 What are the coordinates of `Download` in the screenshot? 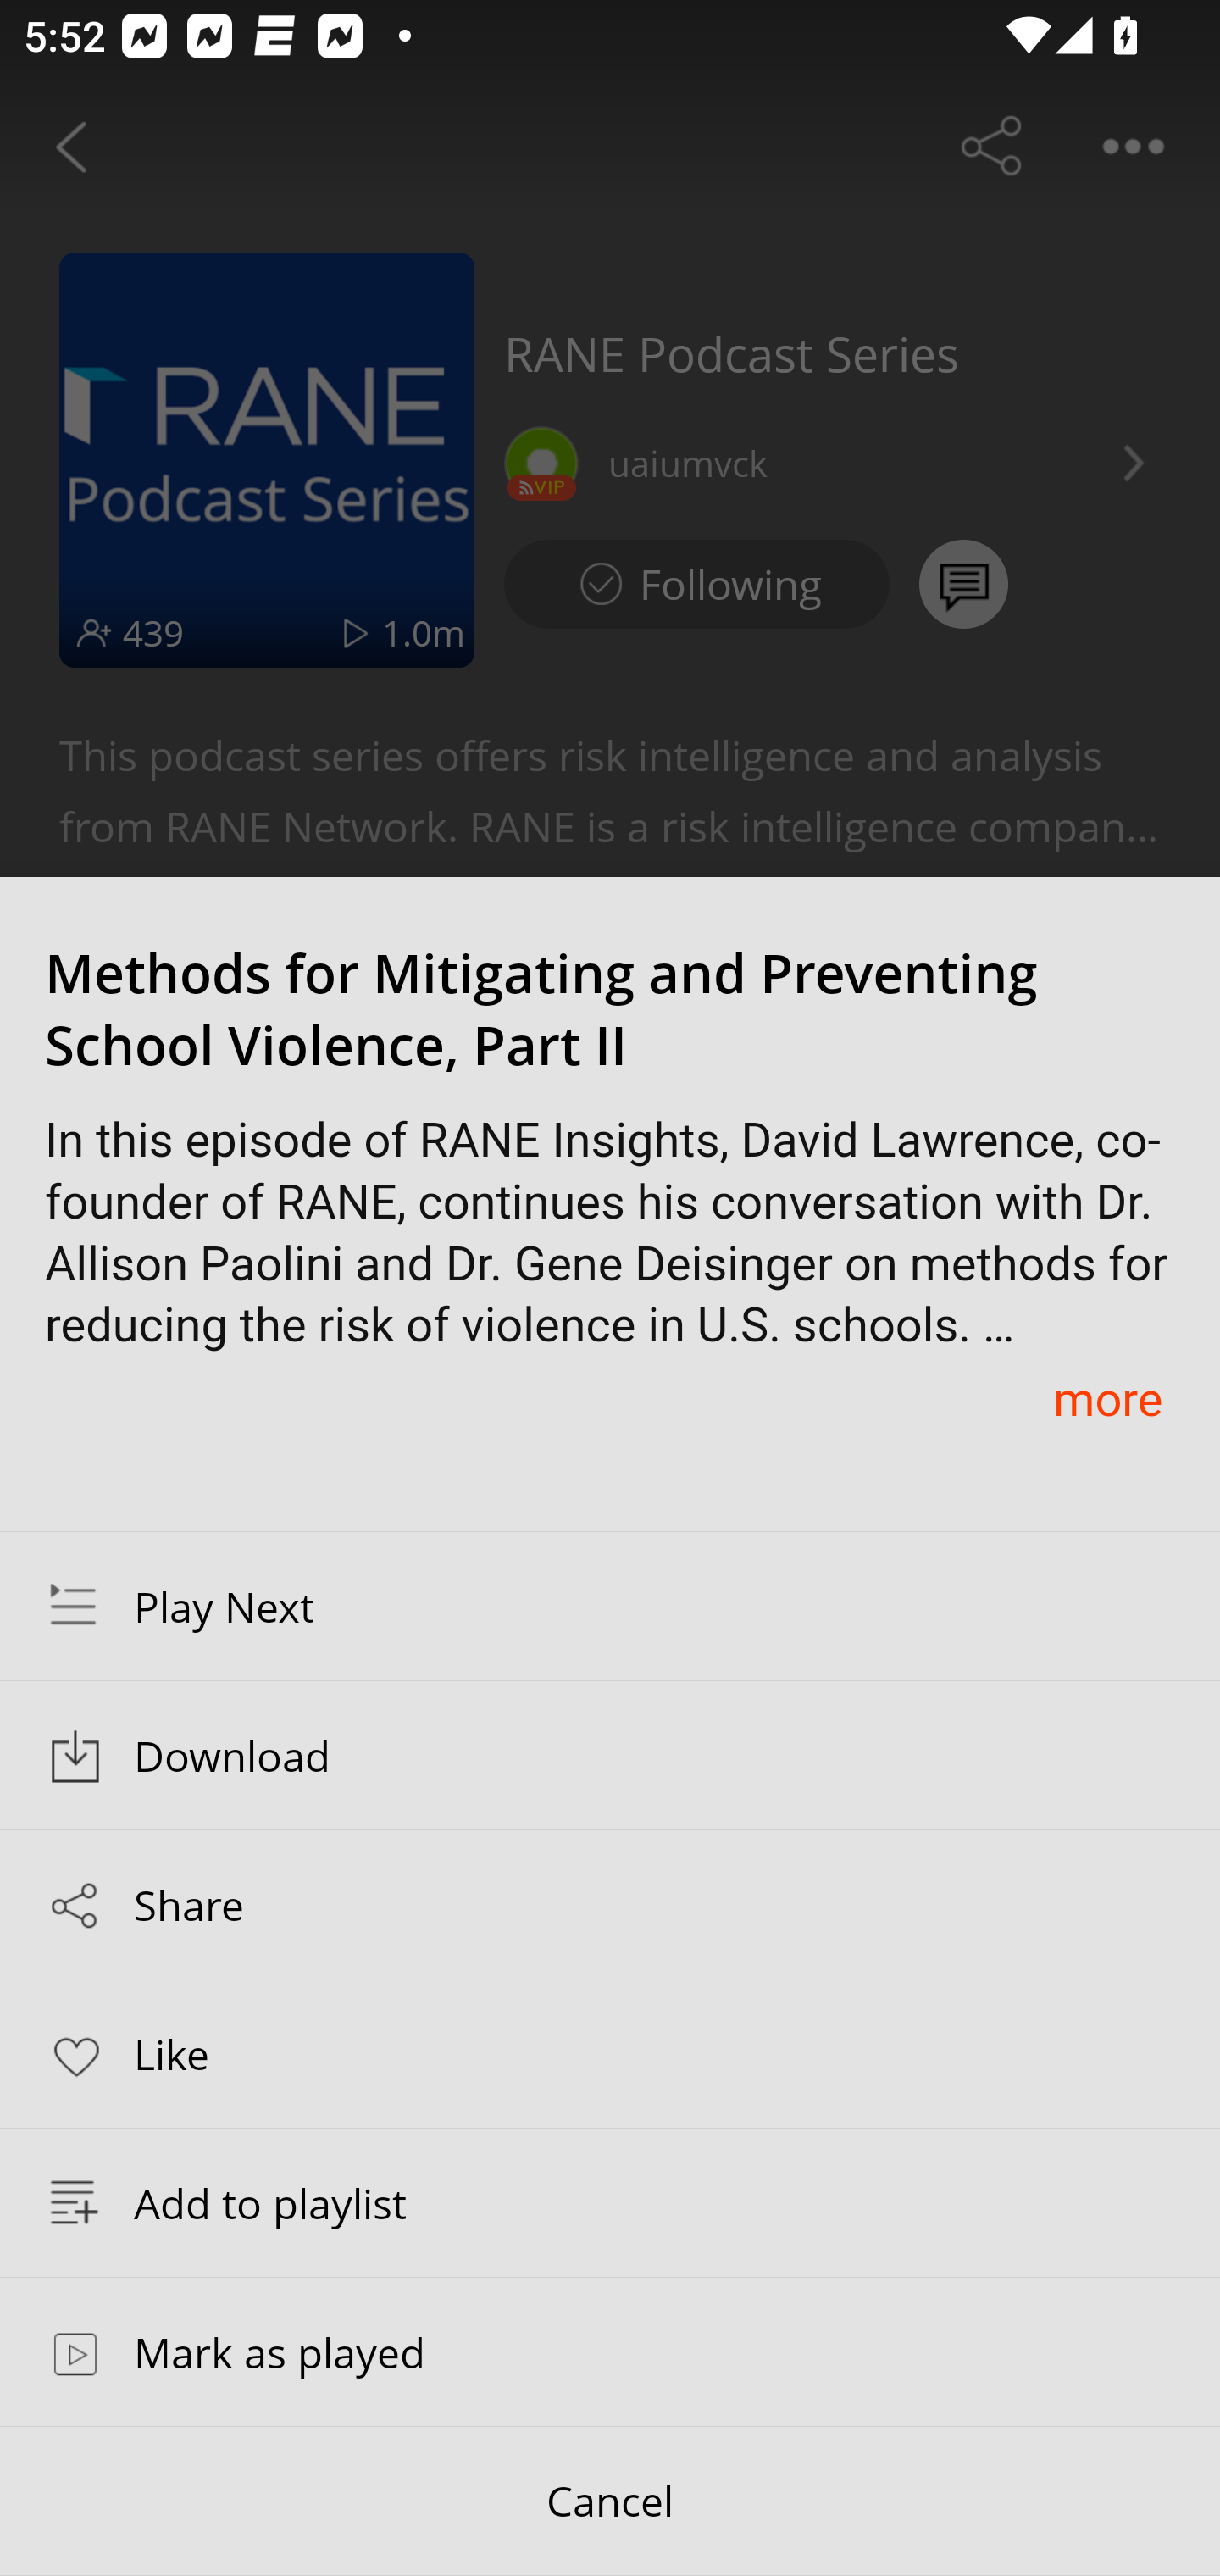 It's located at (610, 1756).